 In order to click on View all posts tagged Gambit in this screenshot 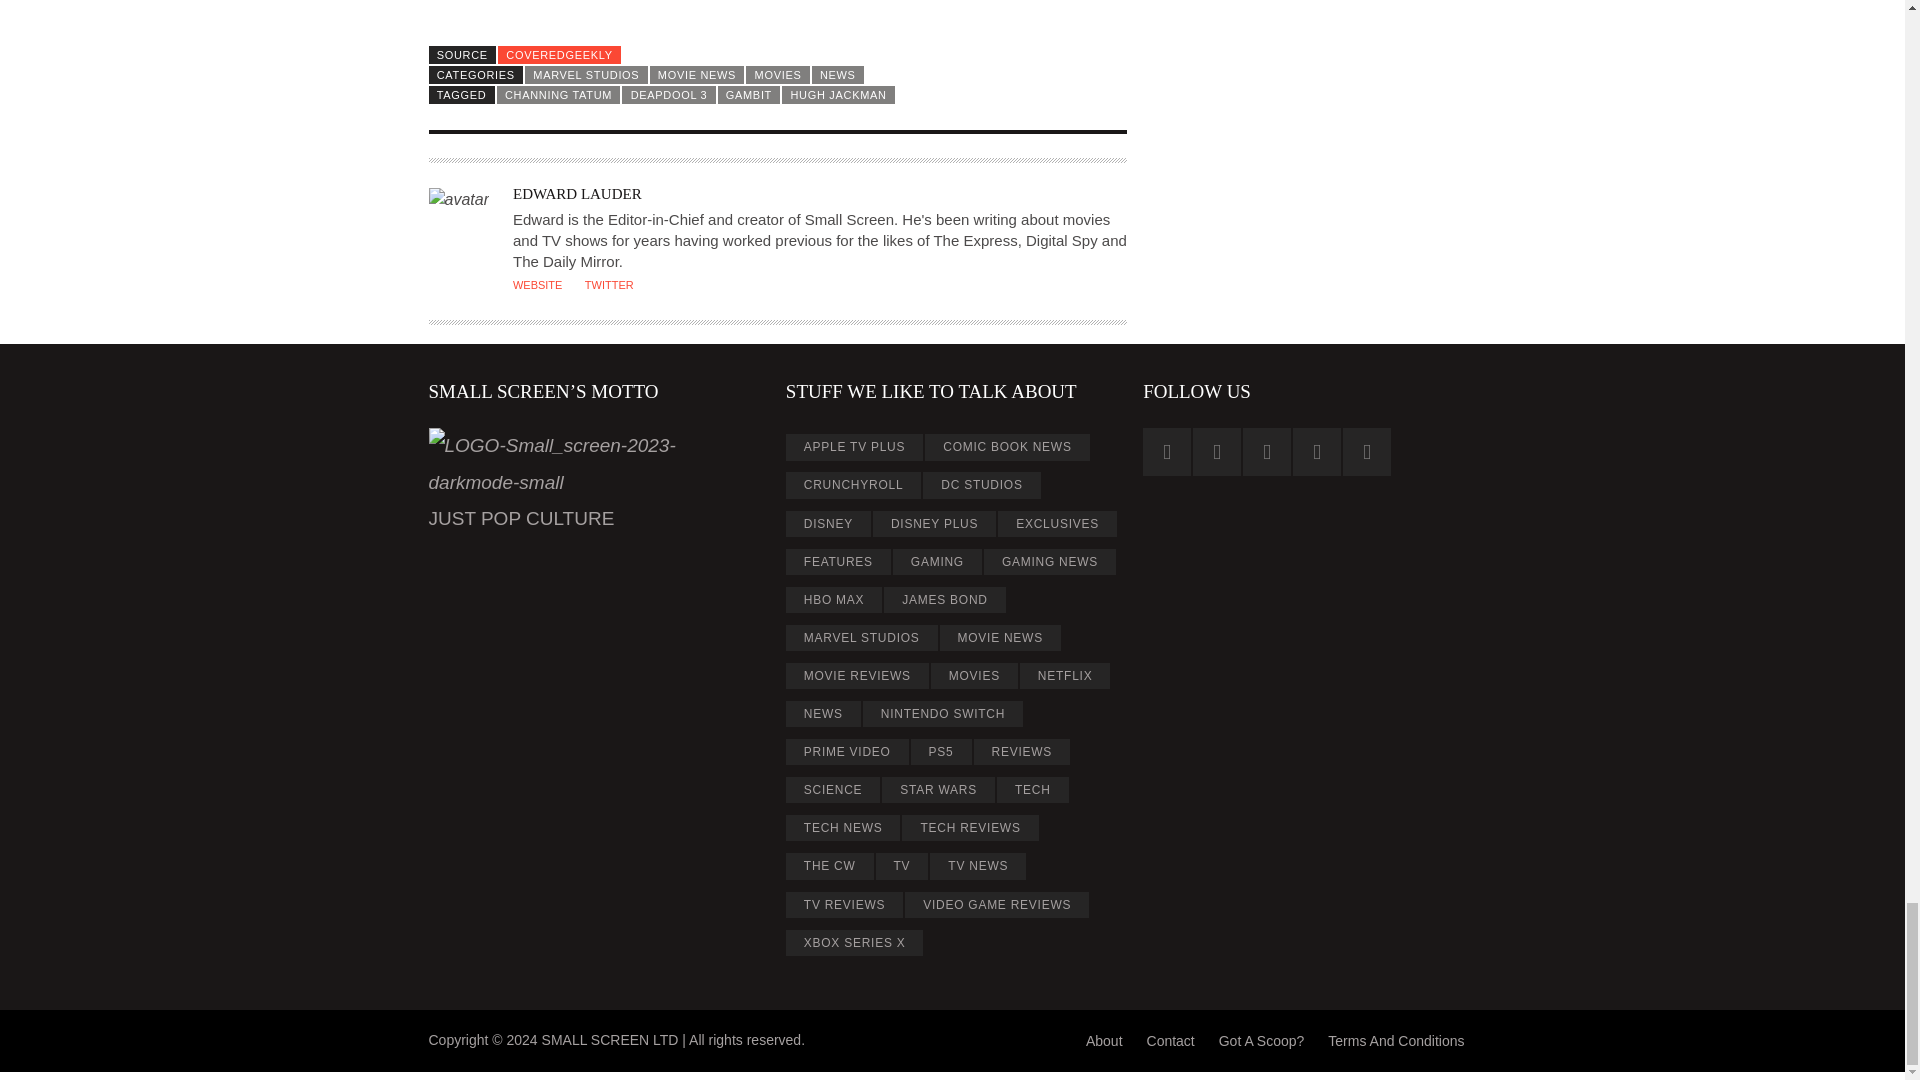, I will do `click(750, 94)`.